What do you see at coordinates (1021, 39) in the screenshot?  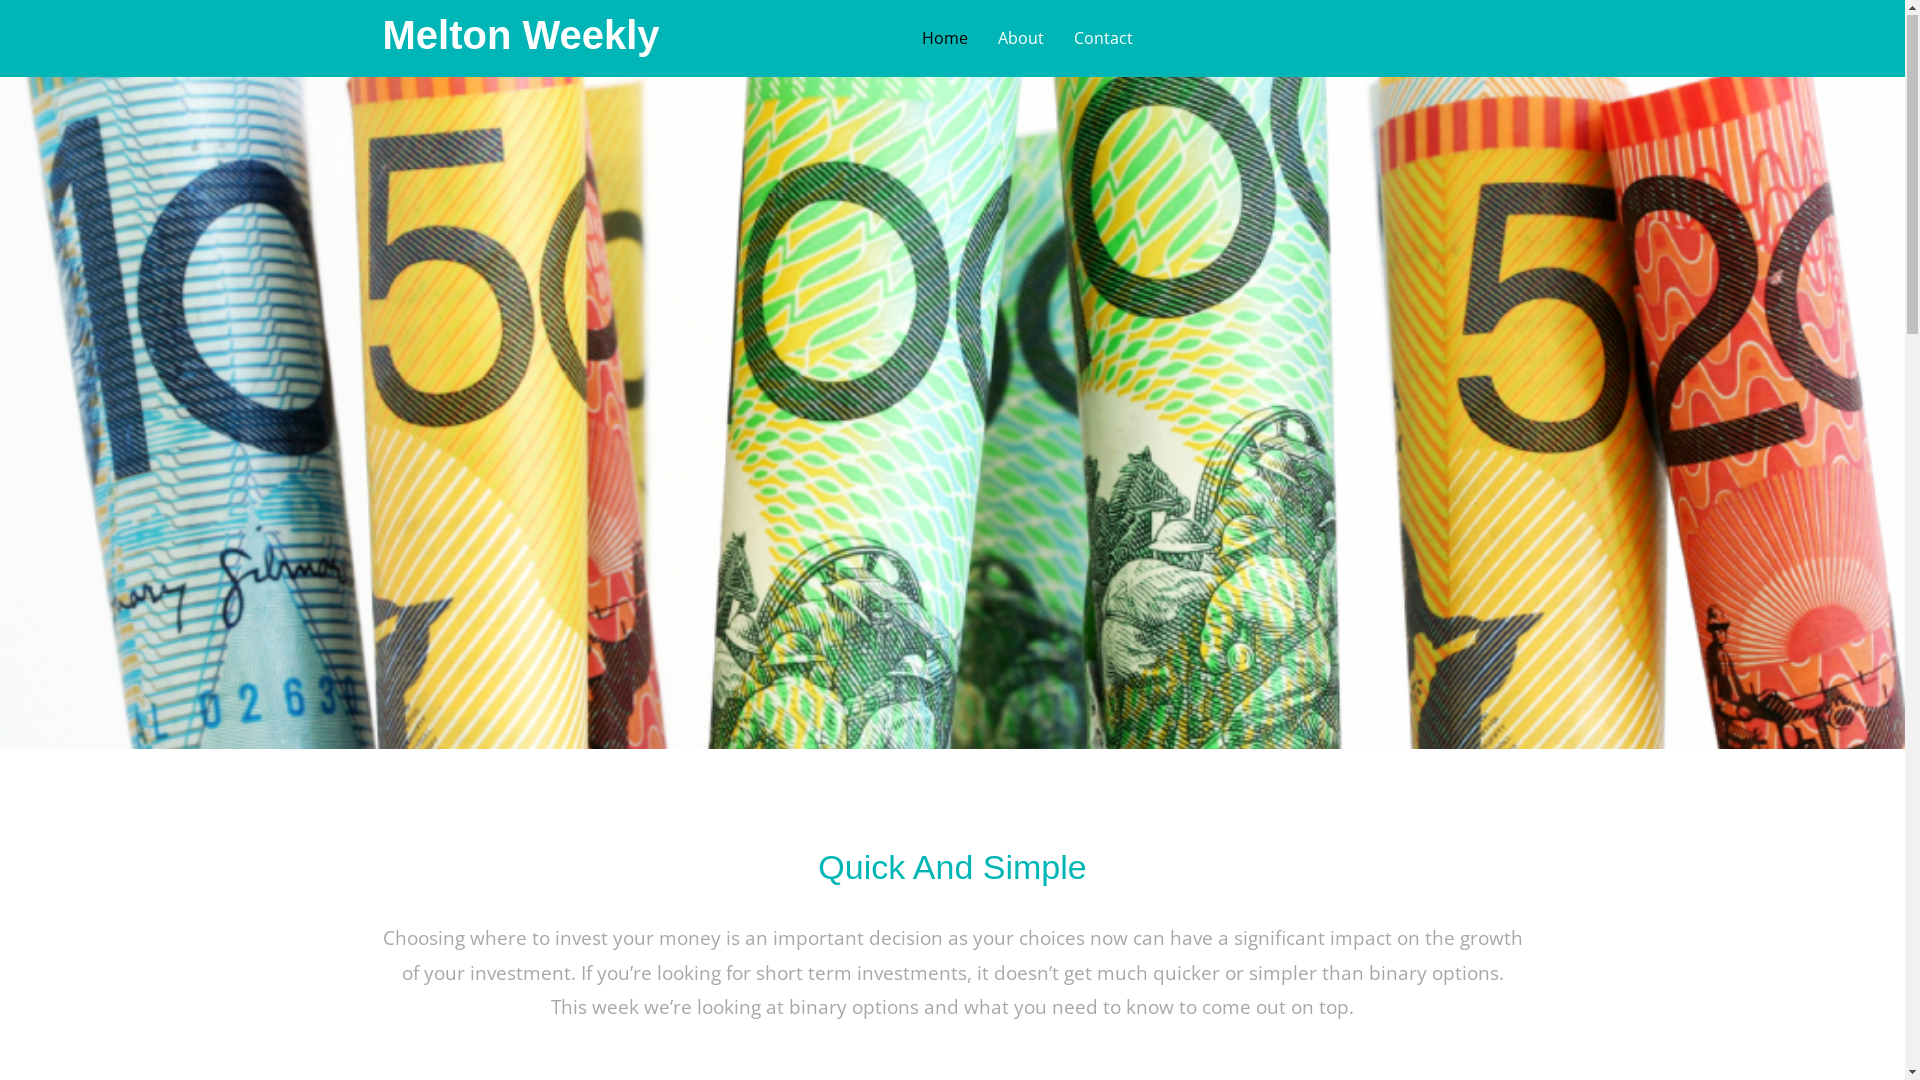 I see `About` at bounding box center [1021, 39].